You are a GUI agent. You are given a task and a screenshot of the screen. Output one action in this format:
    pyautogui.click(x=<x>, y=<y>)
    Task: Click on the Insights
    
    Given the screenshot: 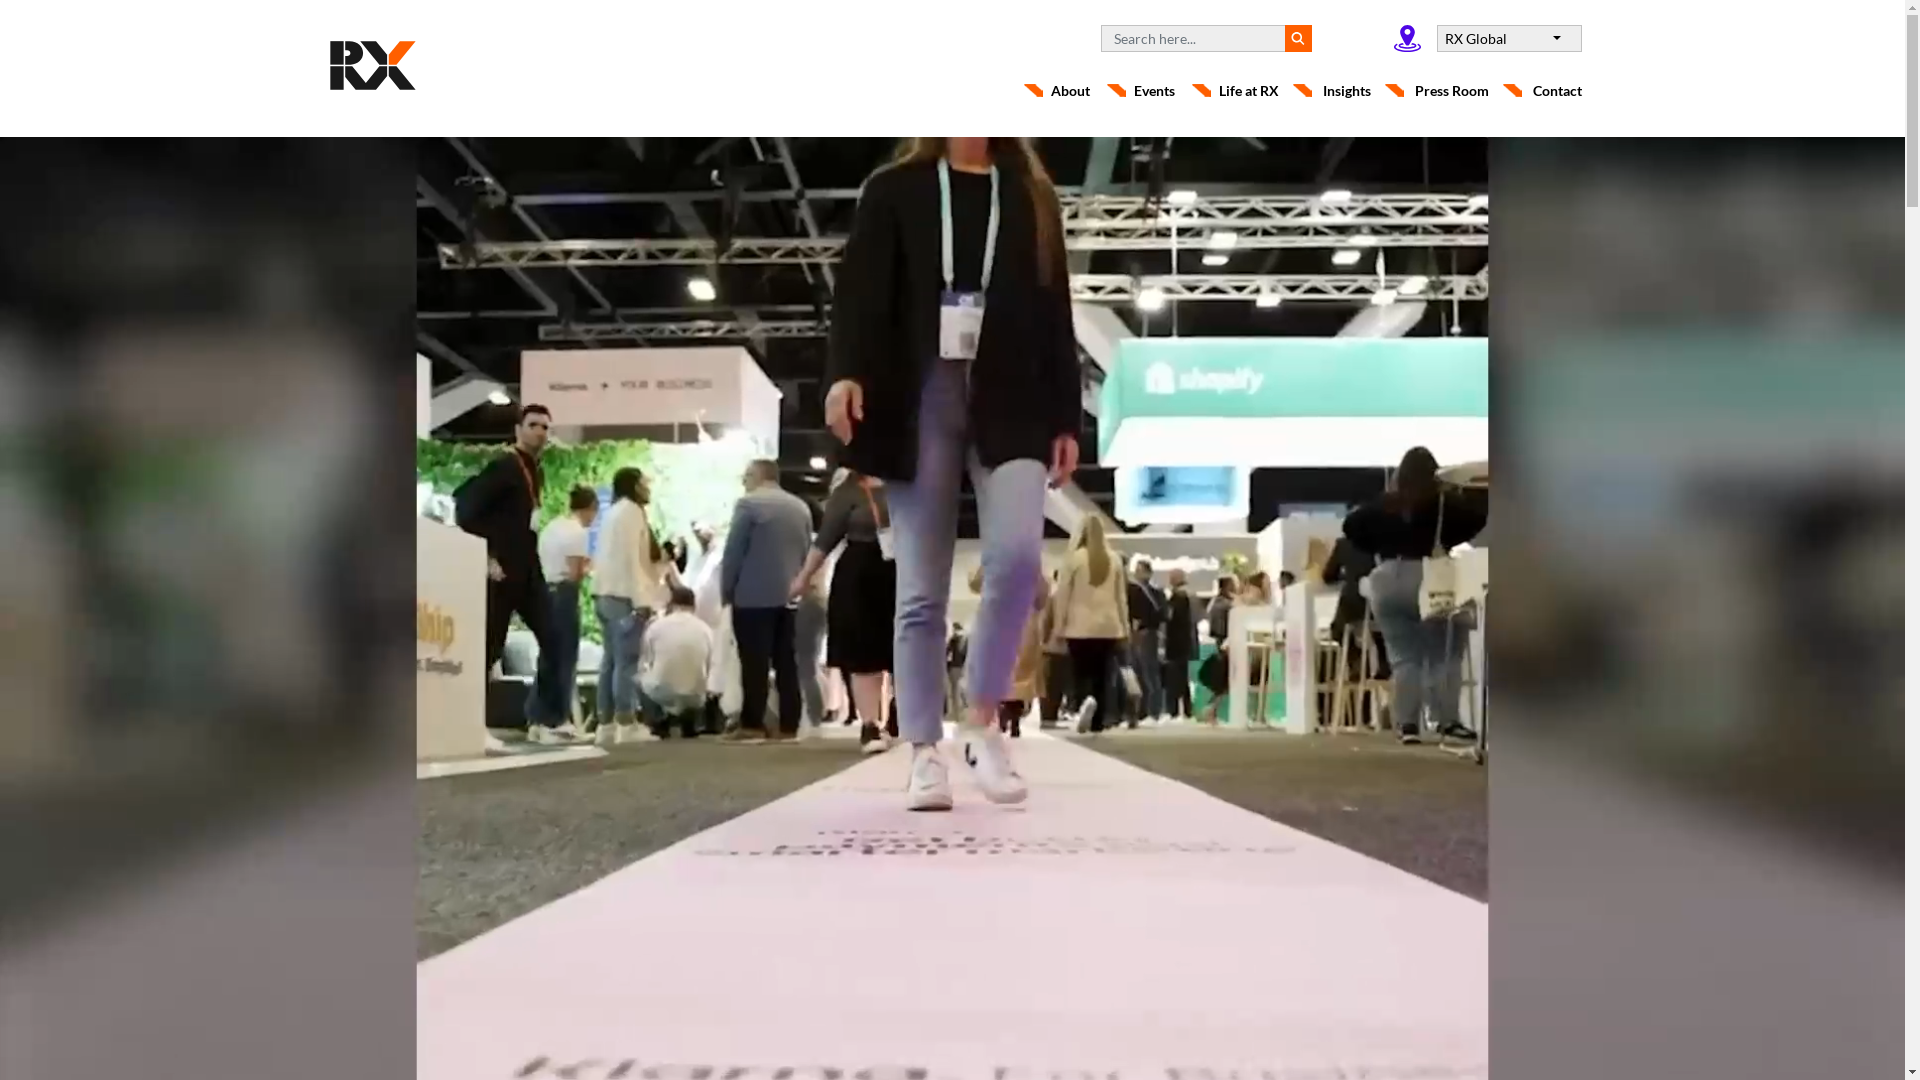 What is the action you would take?
    pyautogui.click(x=1348, y=90)
    